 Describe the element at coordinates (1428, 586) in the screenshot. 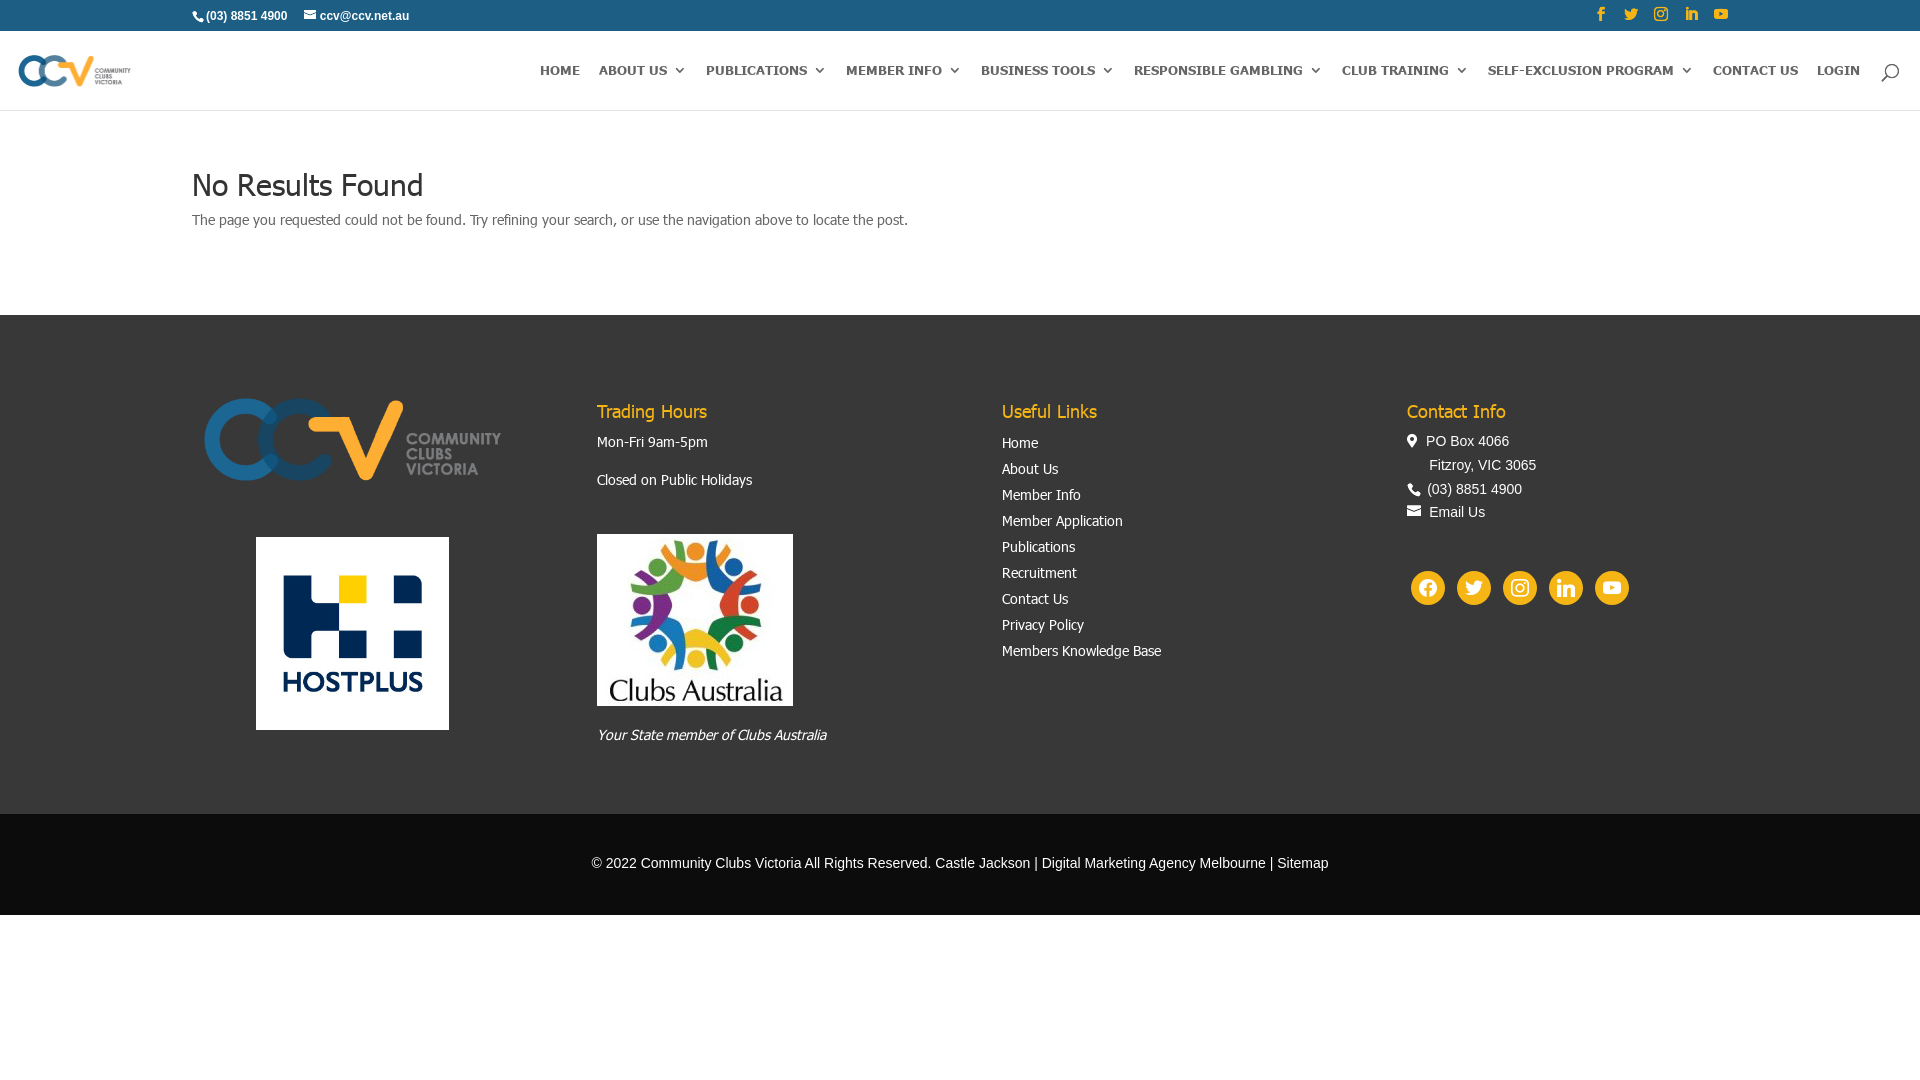

I see `facebook` at that location.